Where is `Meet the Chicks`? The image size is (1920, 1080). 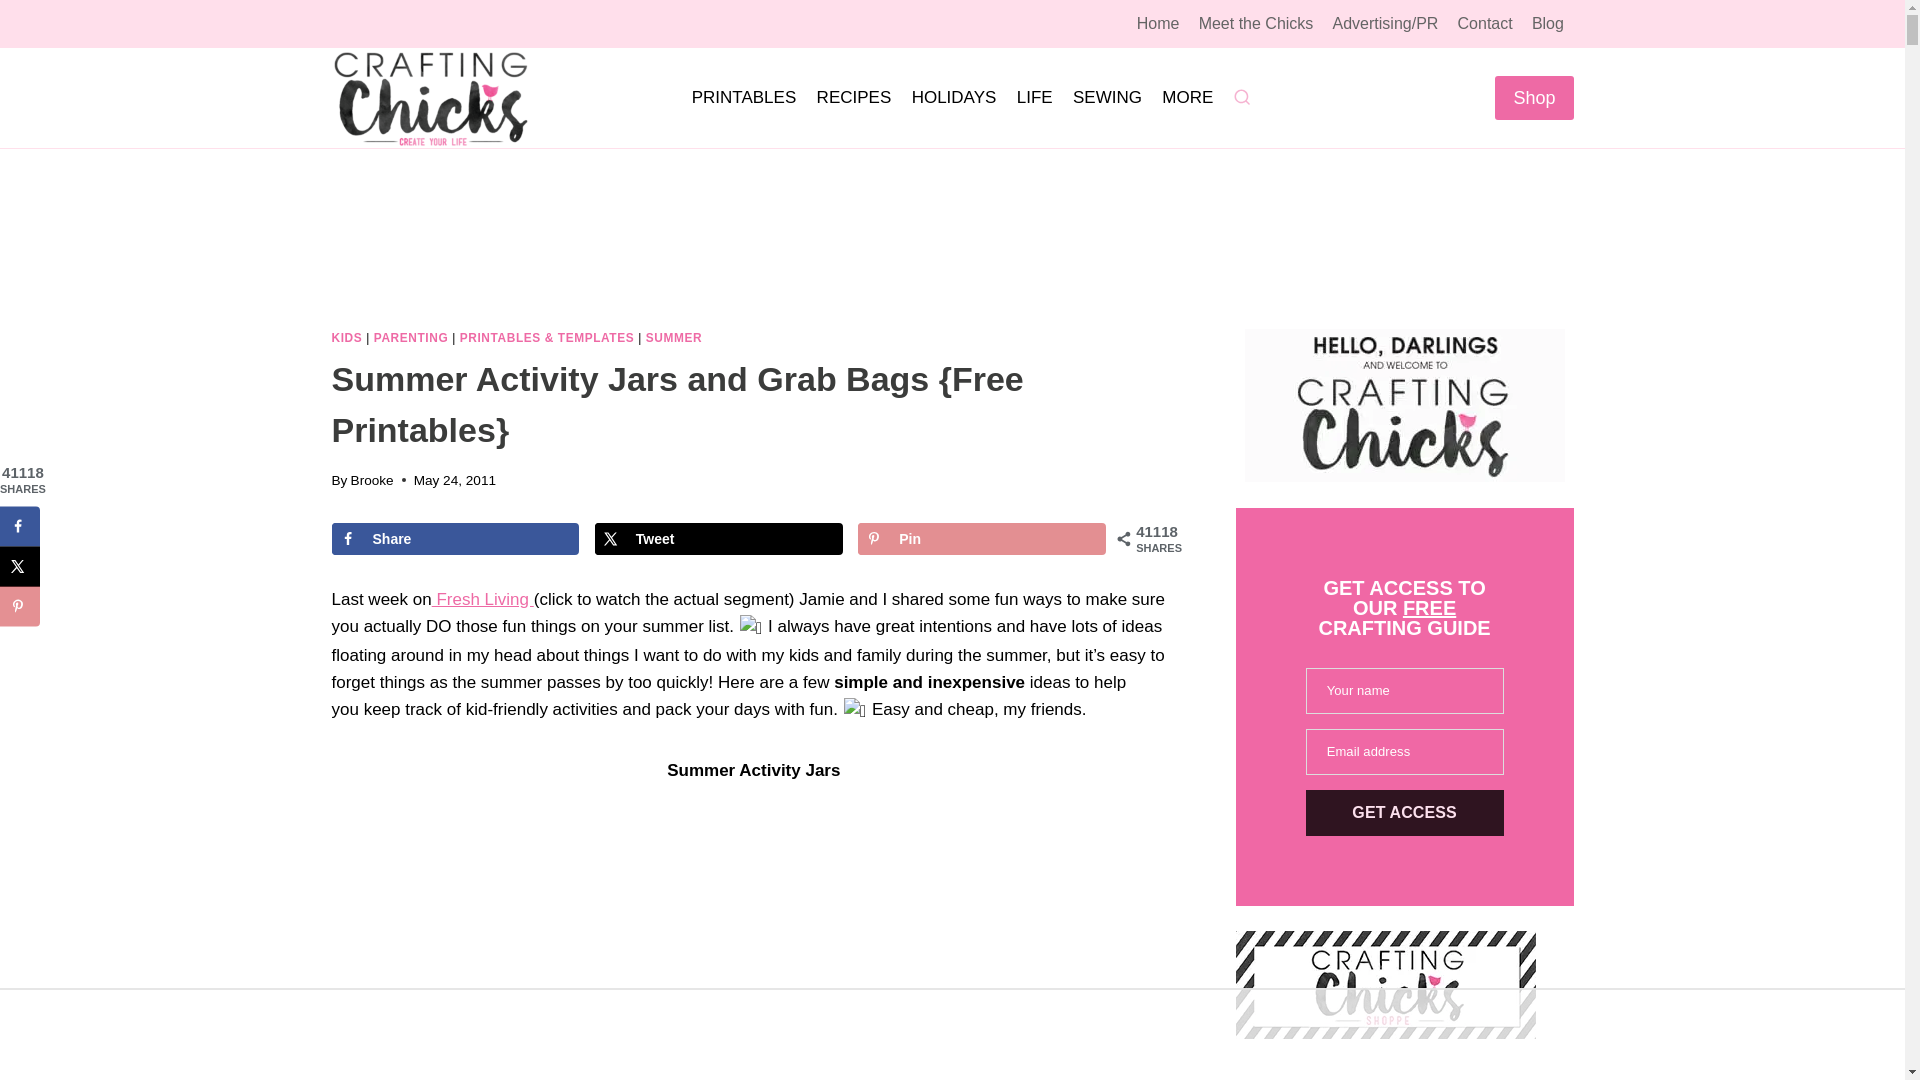
Meet the Chicks is located at coordinates (1255, 24).